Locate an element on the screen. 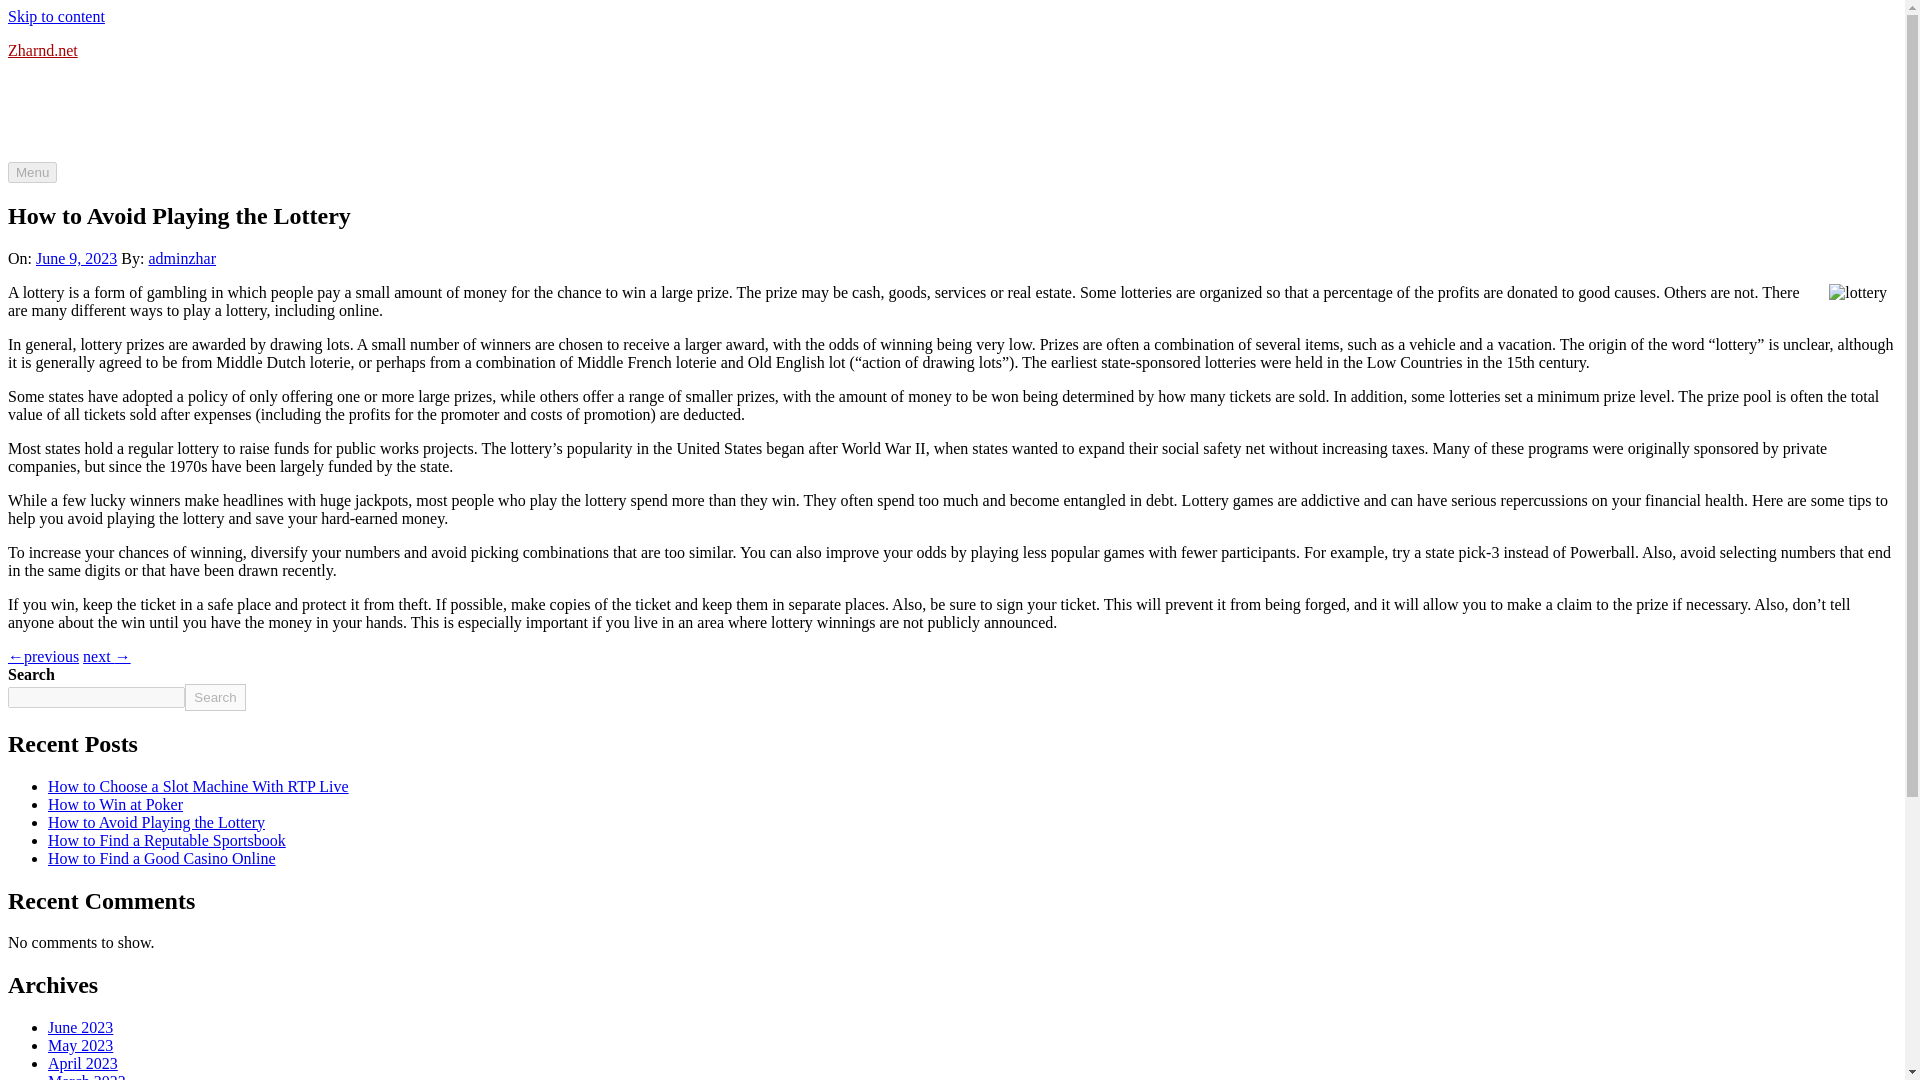  Zharnd.net is located at coordinates (42, 50).